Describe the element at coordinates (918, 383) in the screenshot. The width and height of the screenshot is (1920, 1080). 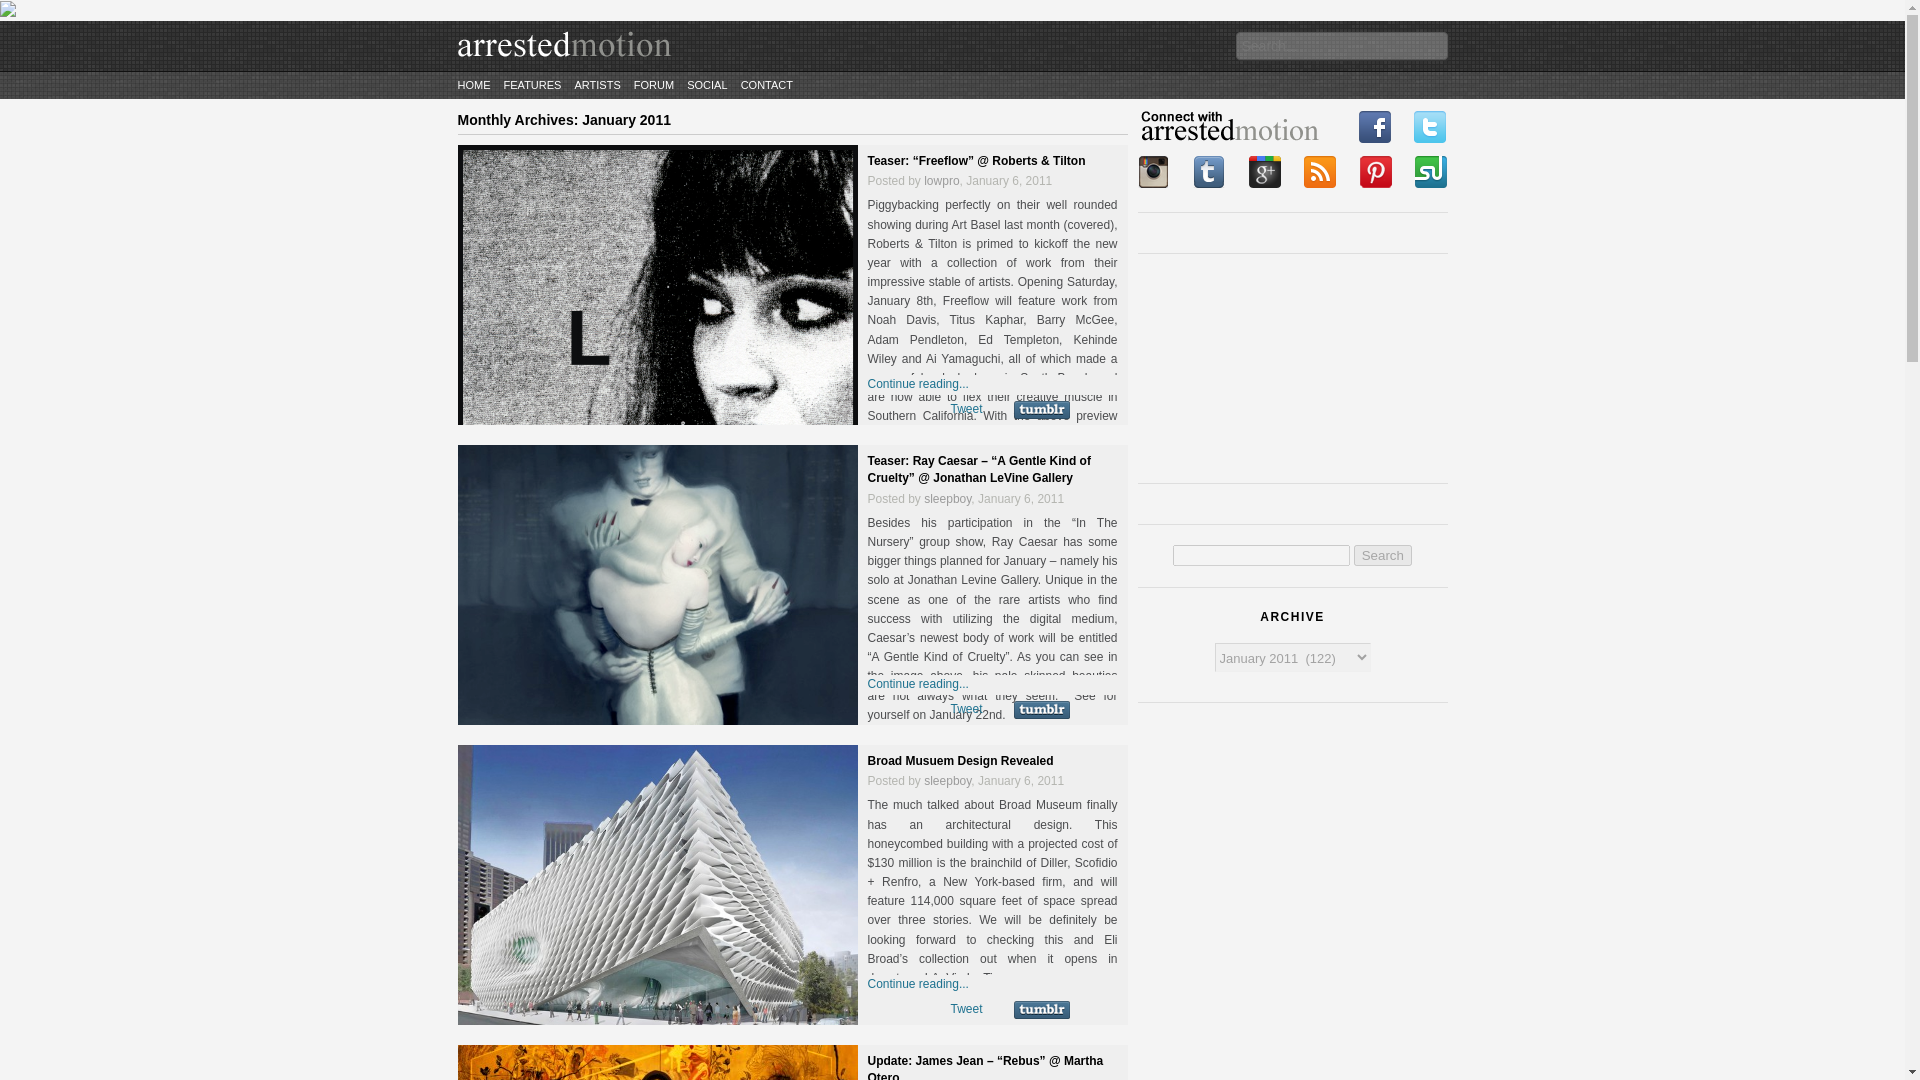
I see `Continue reading...` at that location.